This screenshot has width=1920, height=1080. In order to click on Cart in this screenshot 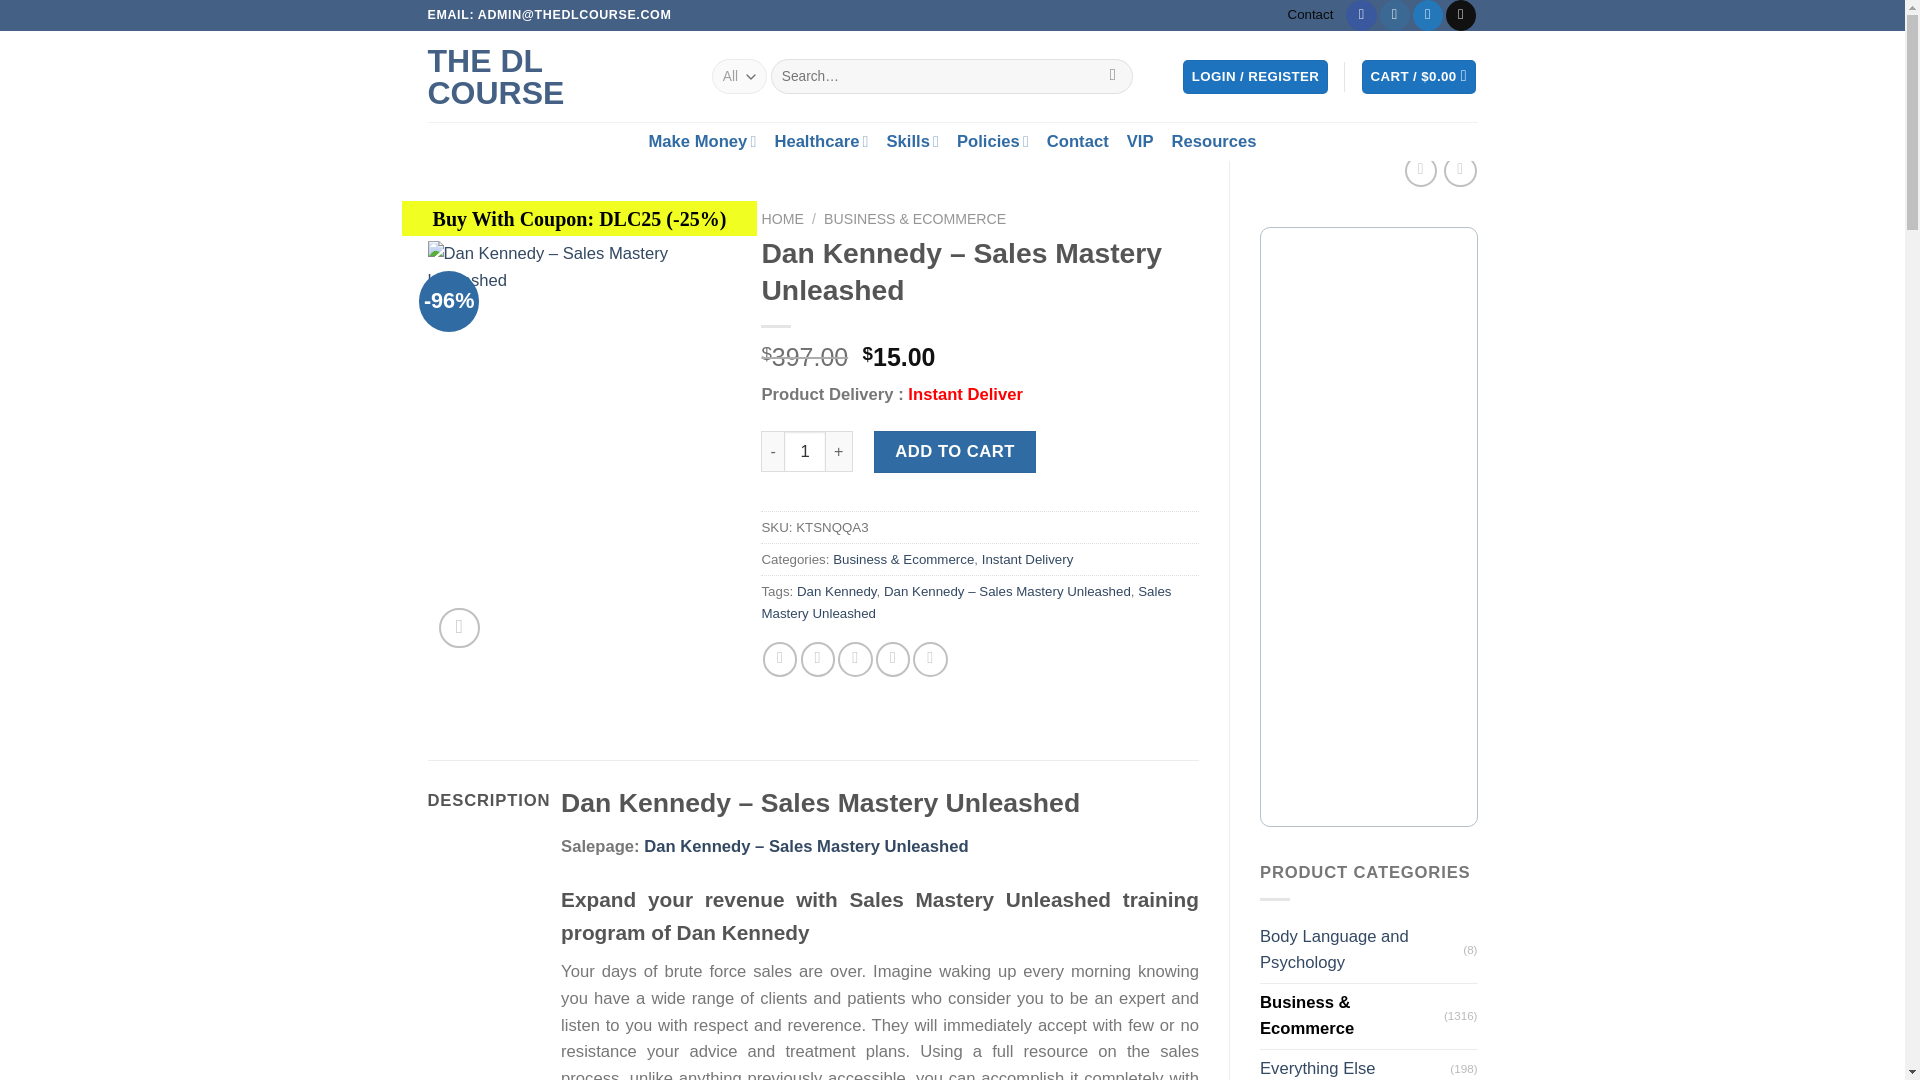, I will do `click(1418, 76)`.